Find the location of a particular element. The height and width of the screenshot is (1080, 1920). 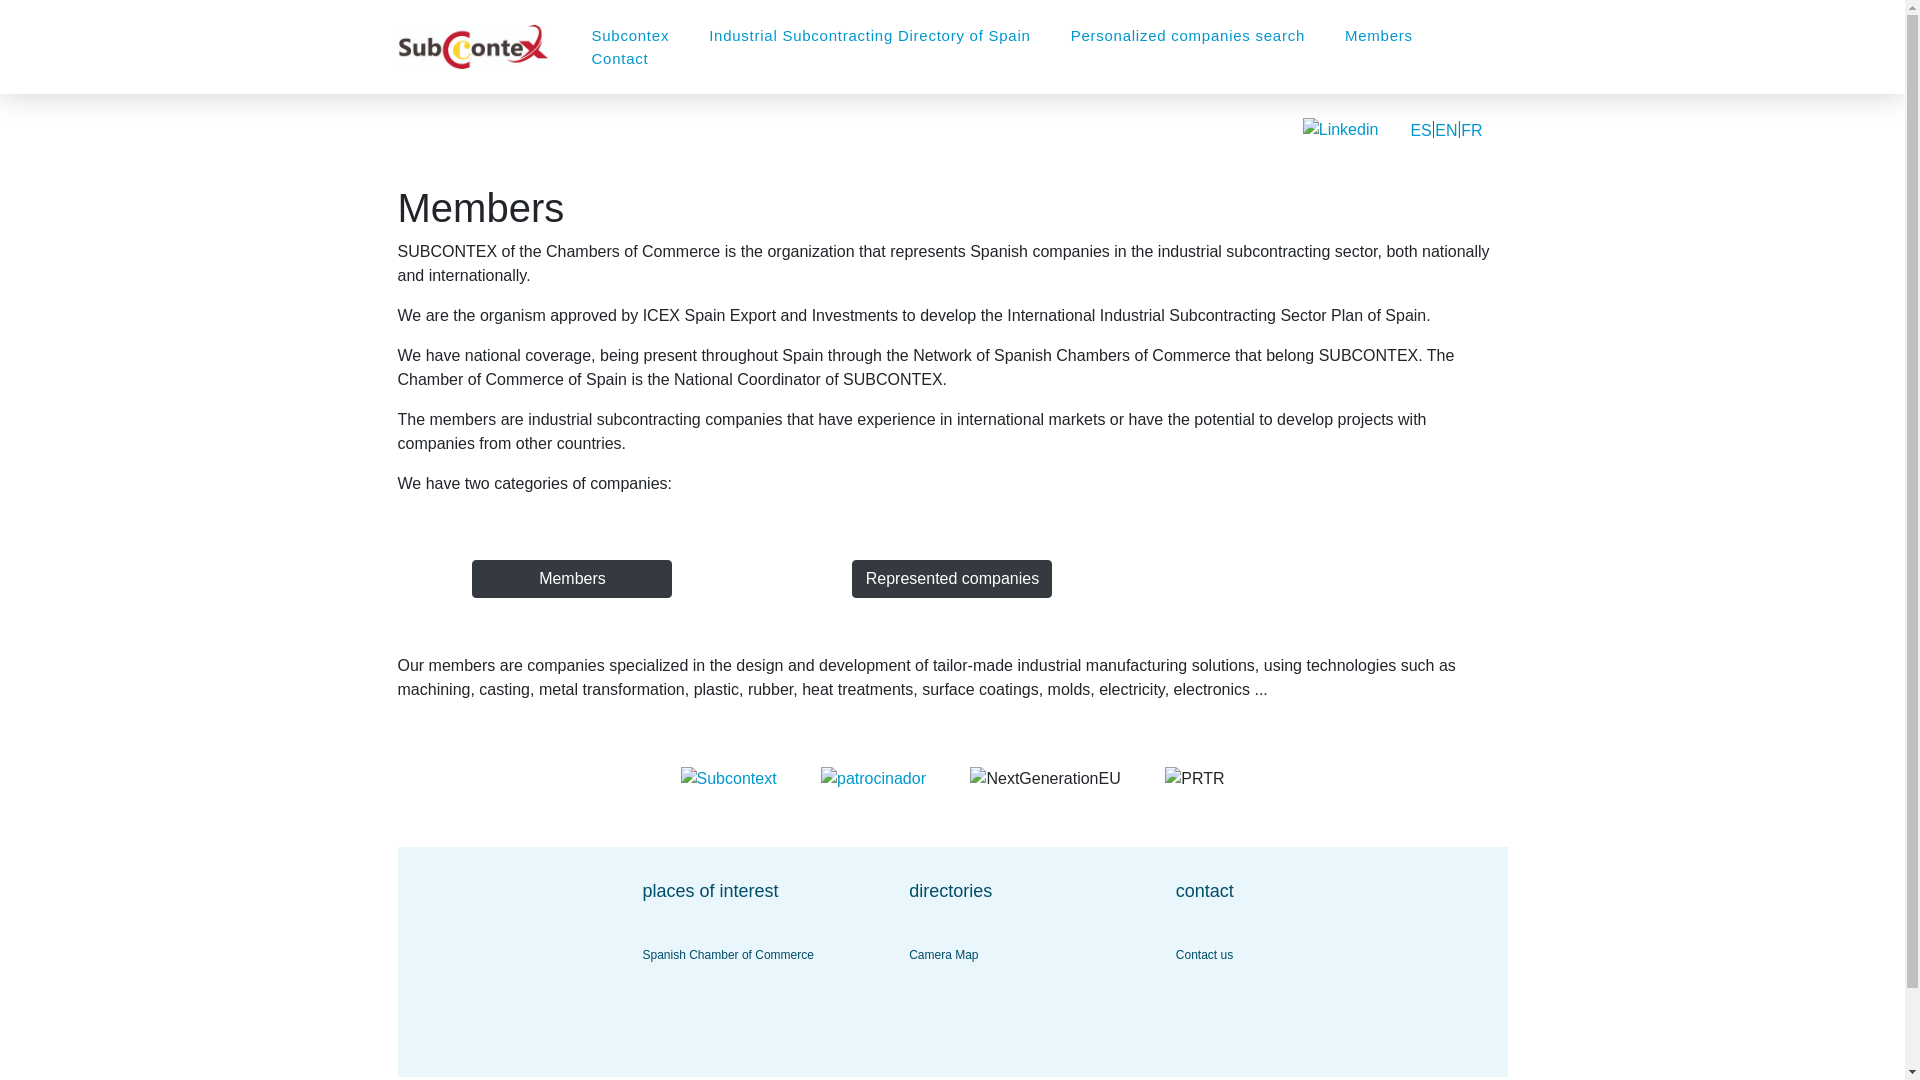

Members is located at coordinates (572, 579).